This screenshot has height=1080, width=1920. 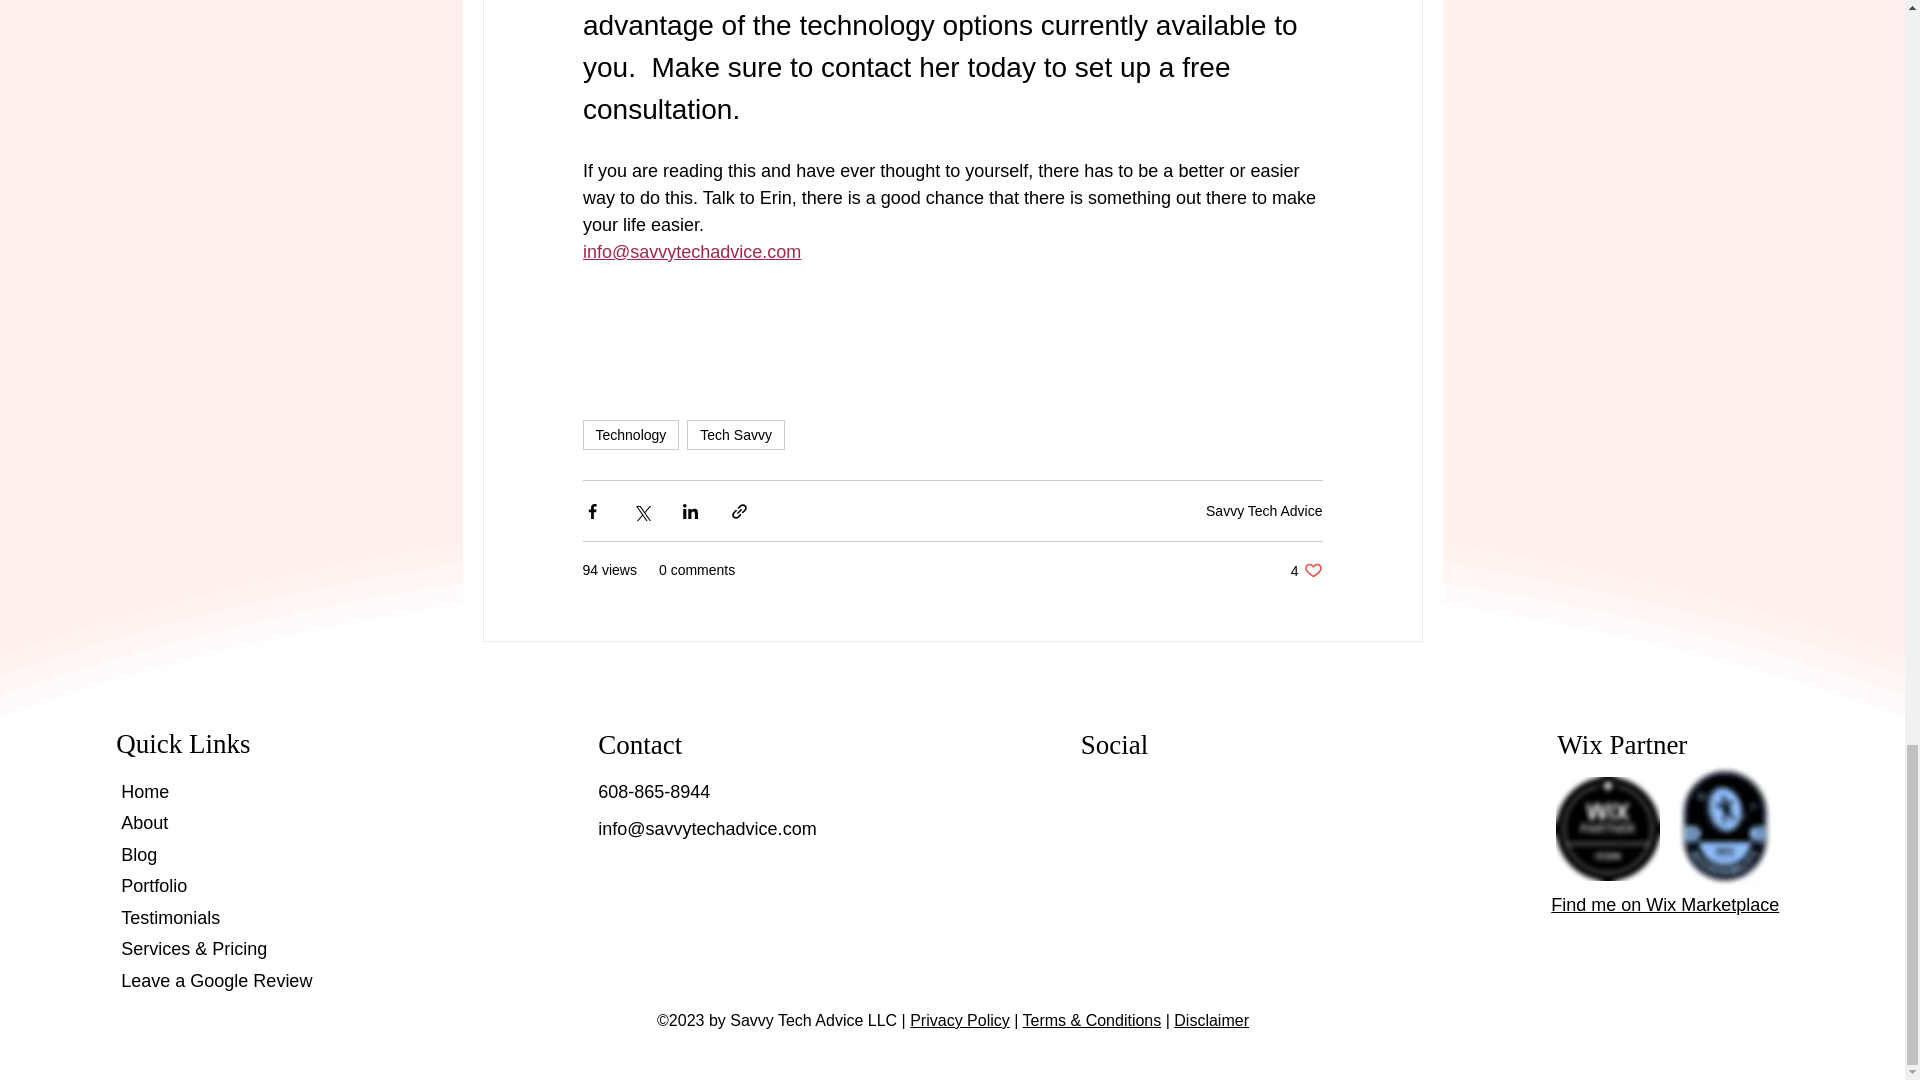 I want to click on Find me on Wix Marketplace, so click(x=1665, y=904).